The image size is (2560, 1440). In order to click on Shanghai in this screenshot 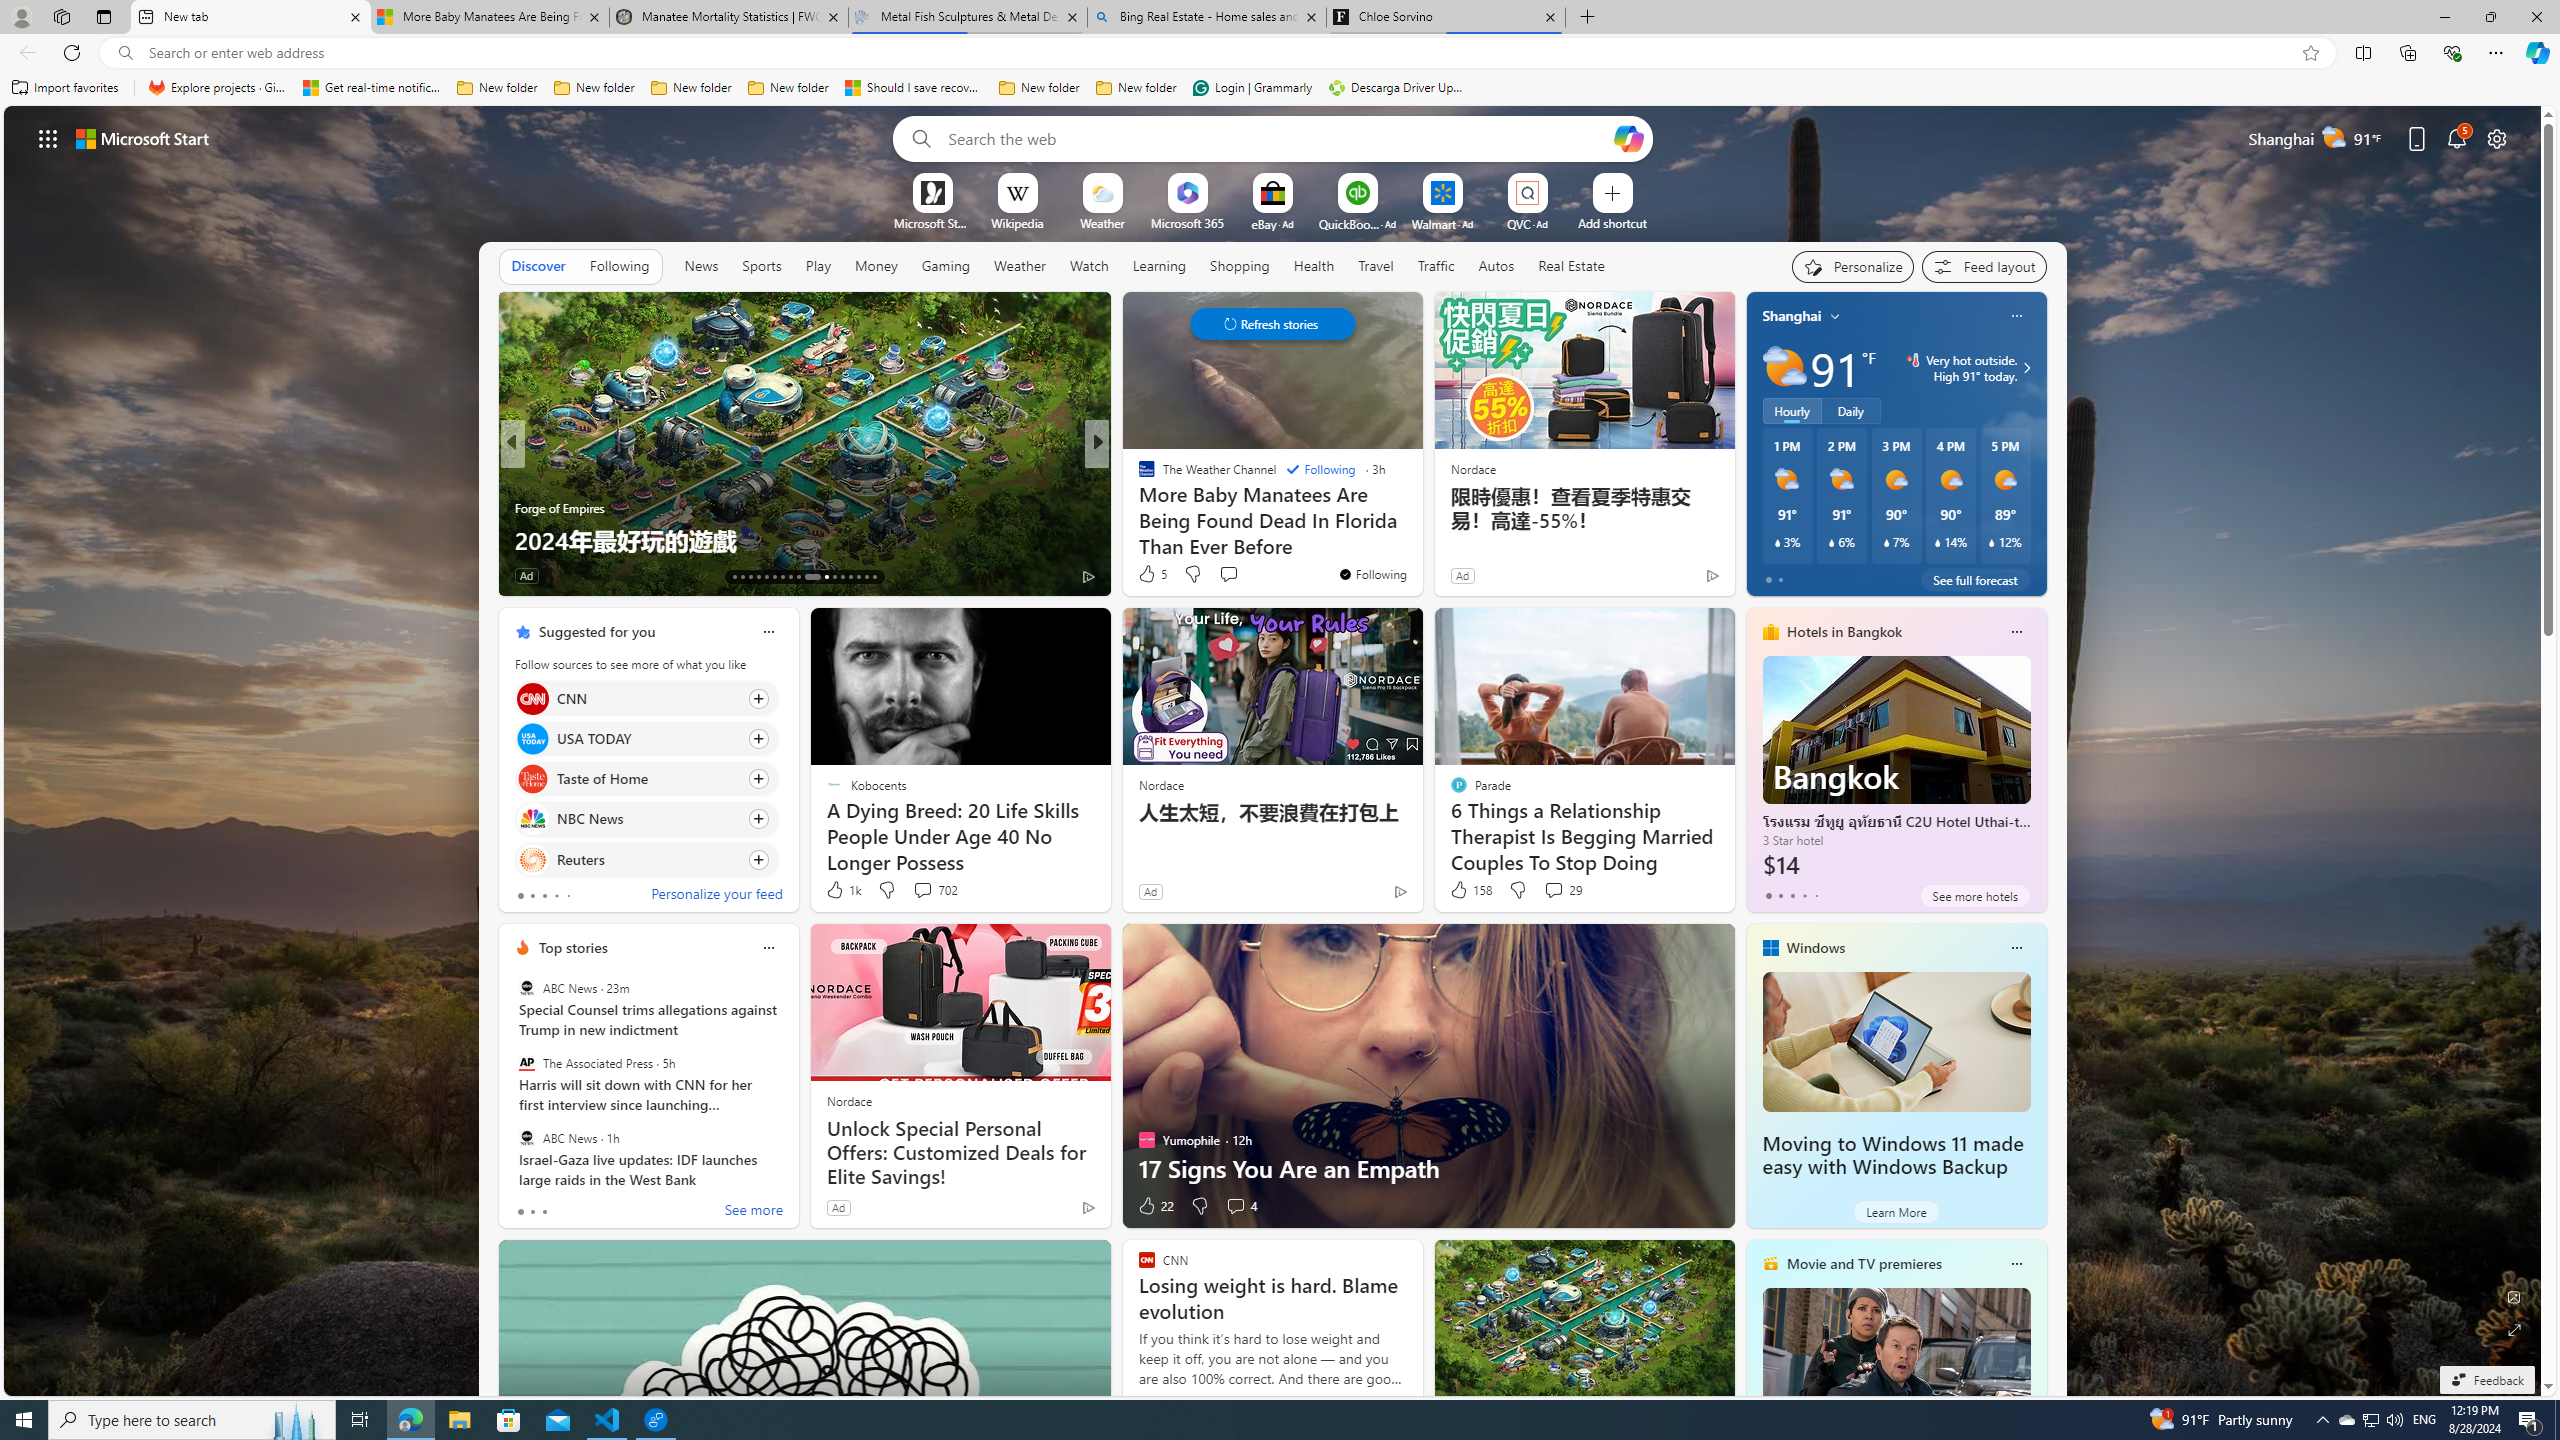, I will do `click(1792, 316)`.